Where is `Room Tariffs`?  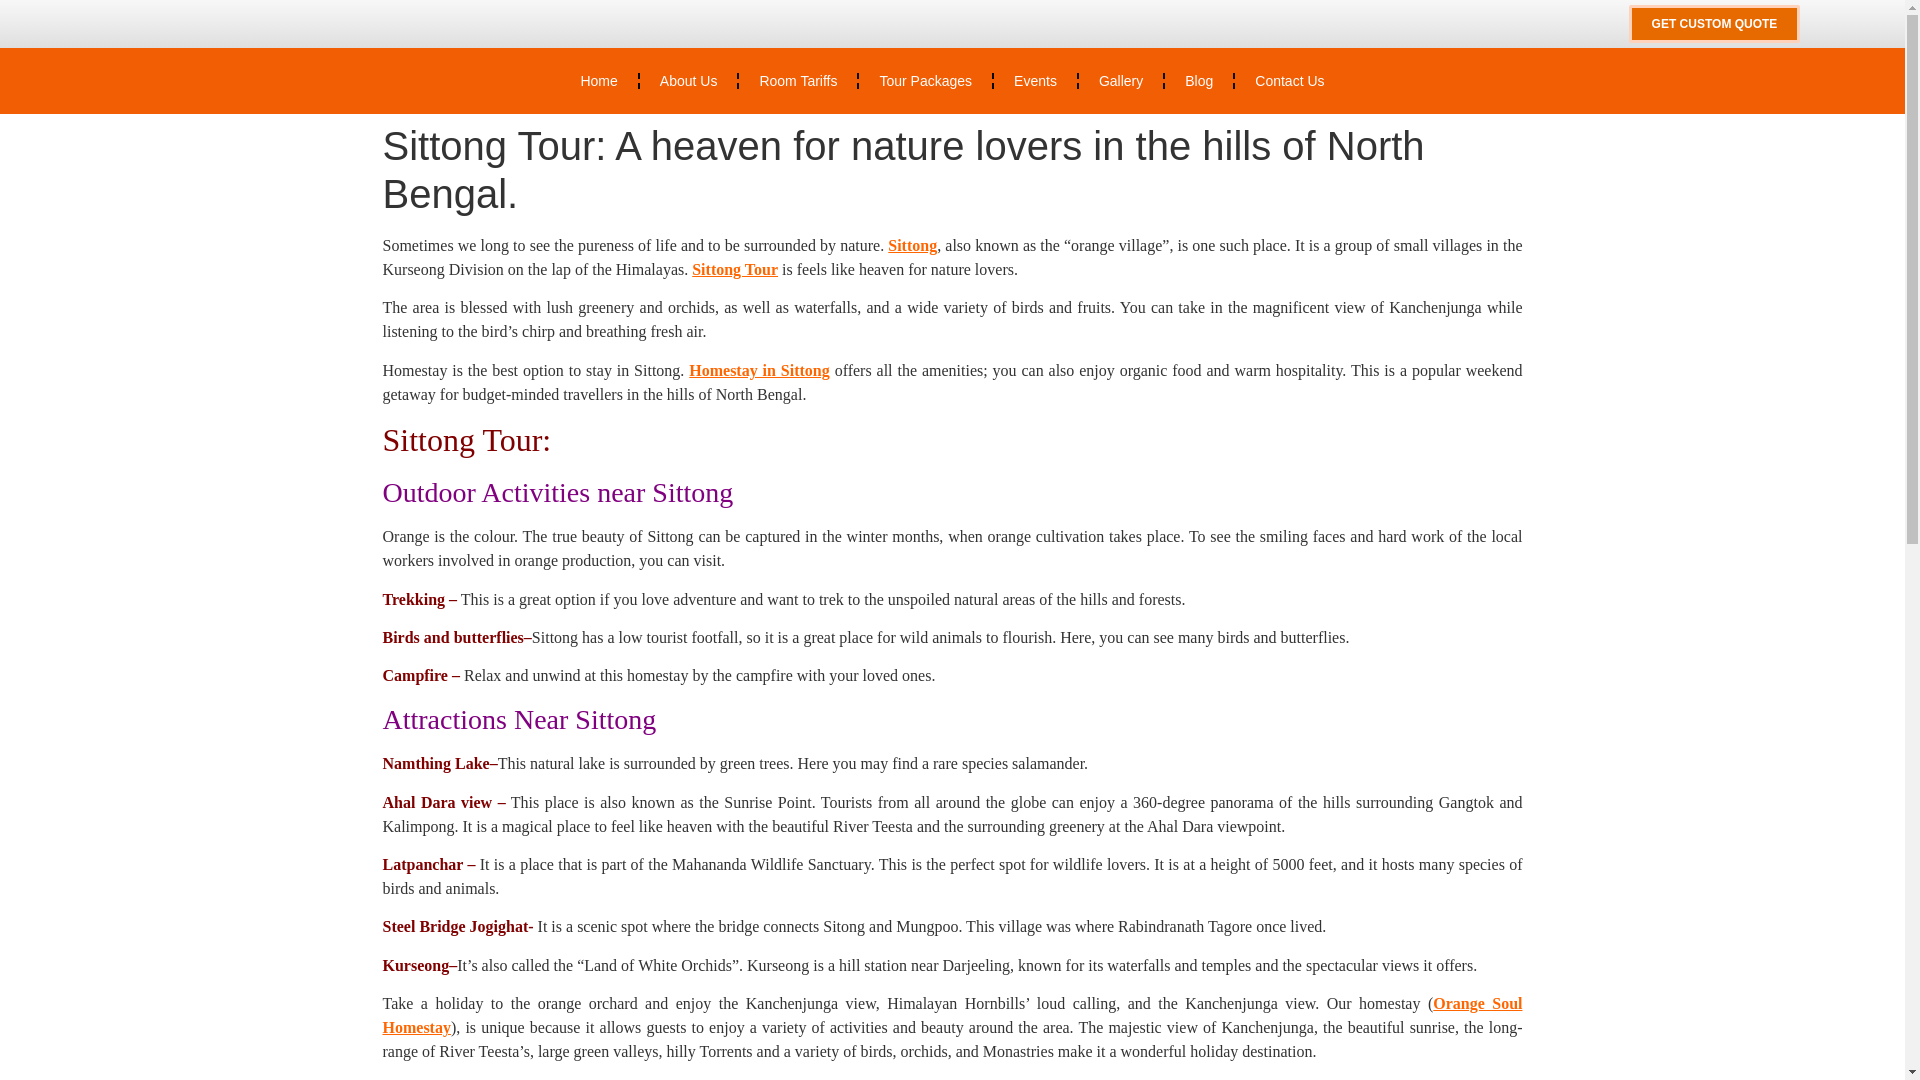 Room Tariffs is located at coordinates (798, 80).